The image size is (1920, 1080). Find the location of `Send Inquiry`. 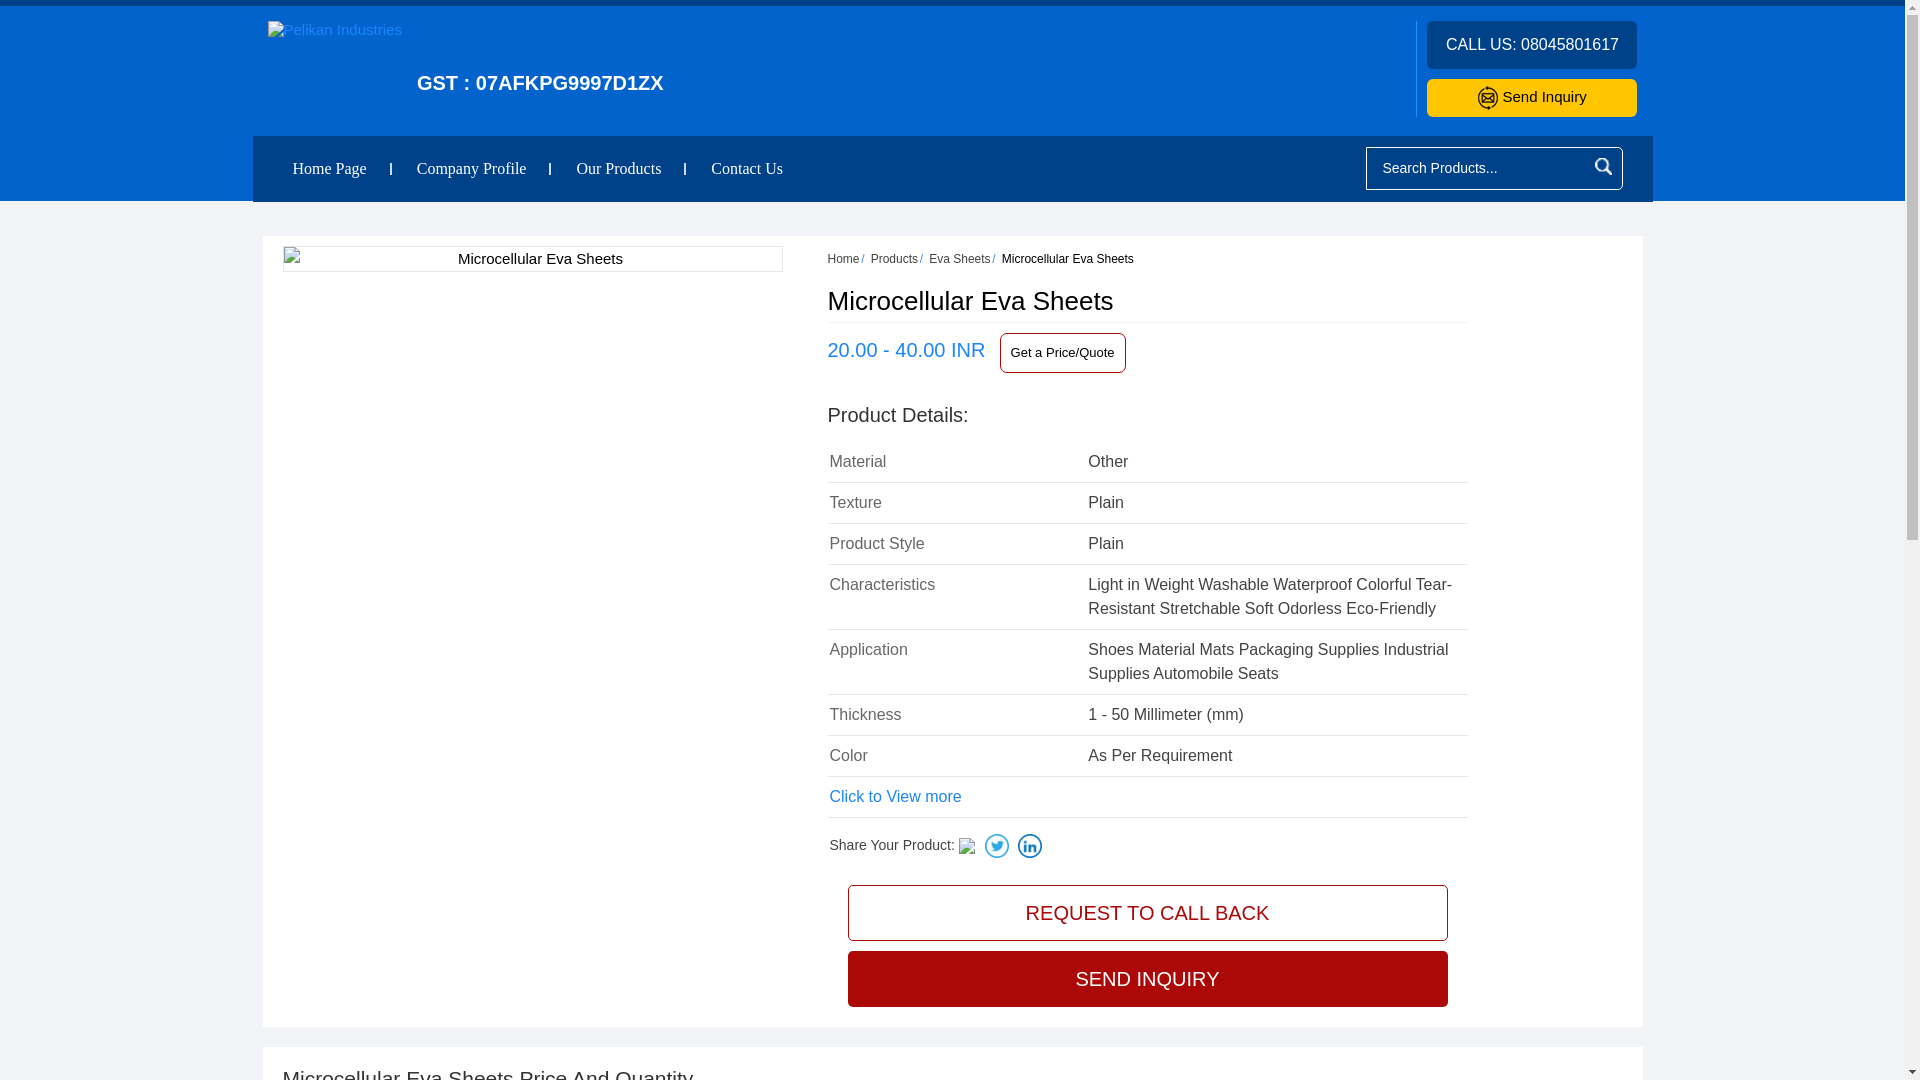

Send Inquiry is located at coordinates (1532, 96).